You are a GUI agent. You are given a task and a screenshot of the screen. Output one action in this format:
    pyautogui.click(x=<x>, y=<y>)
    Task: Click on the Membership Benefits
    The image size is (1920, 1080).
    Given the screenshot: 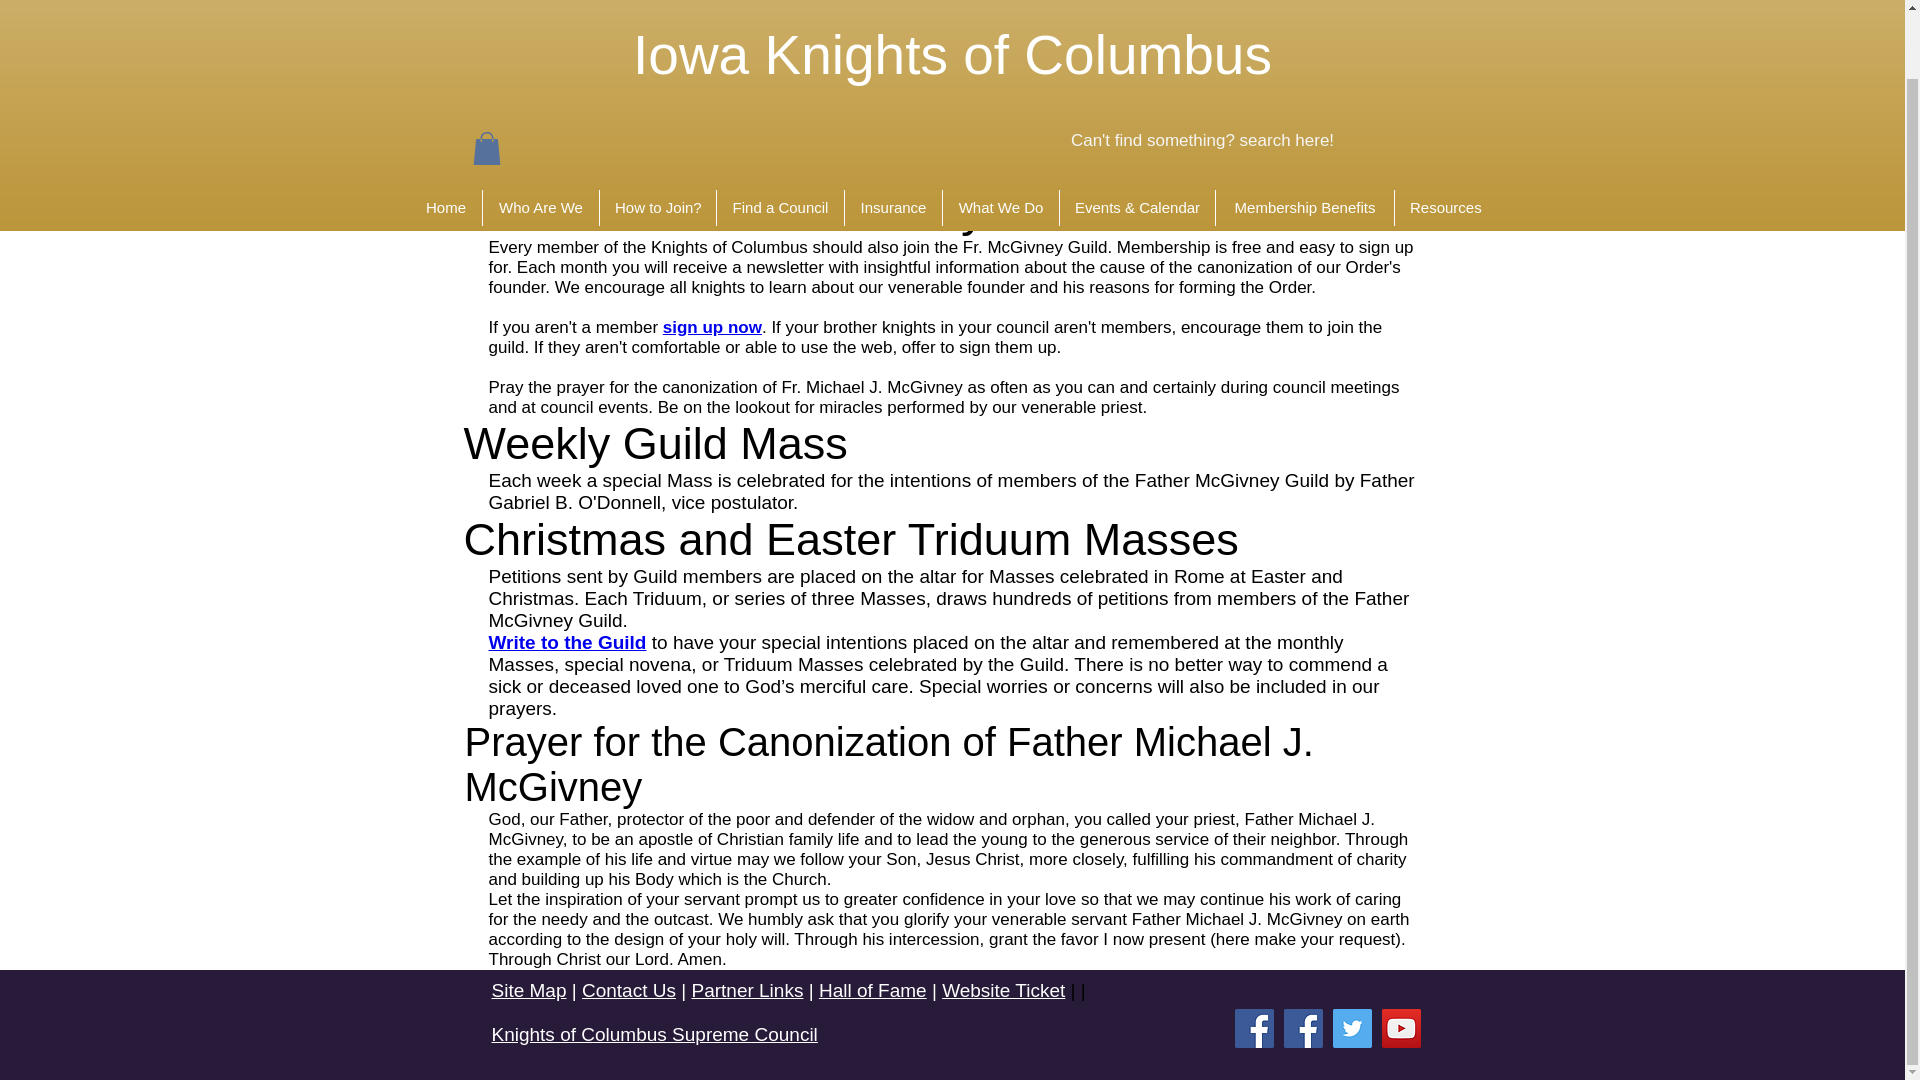 What is the action you would take?
    pyautogui.click(x=1304, y=137)
    